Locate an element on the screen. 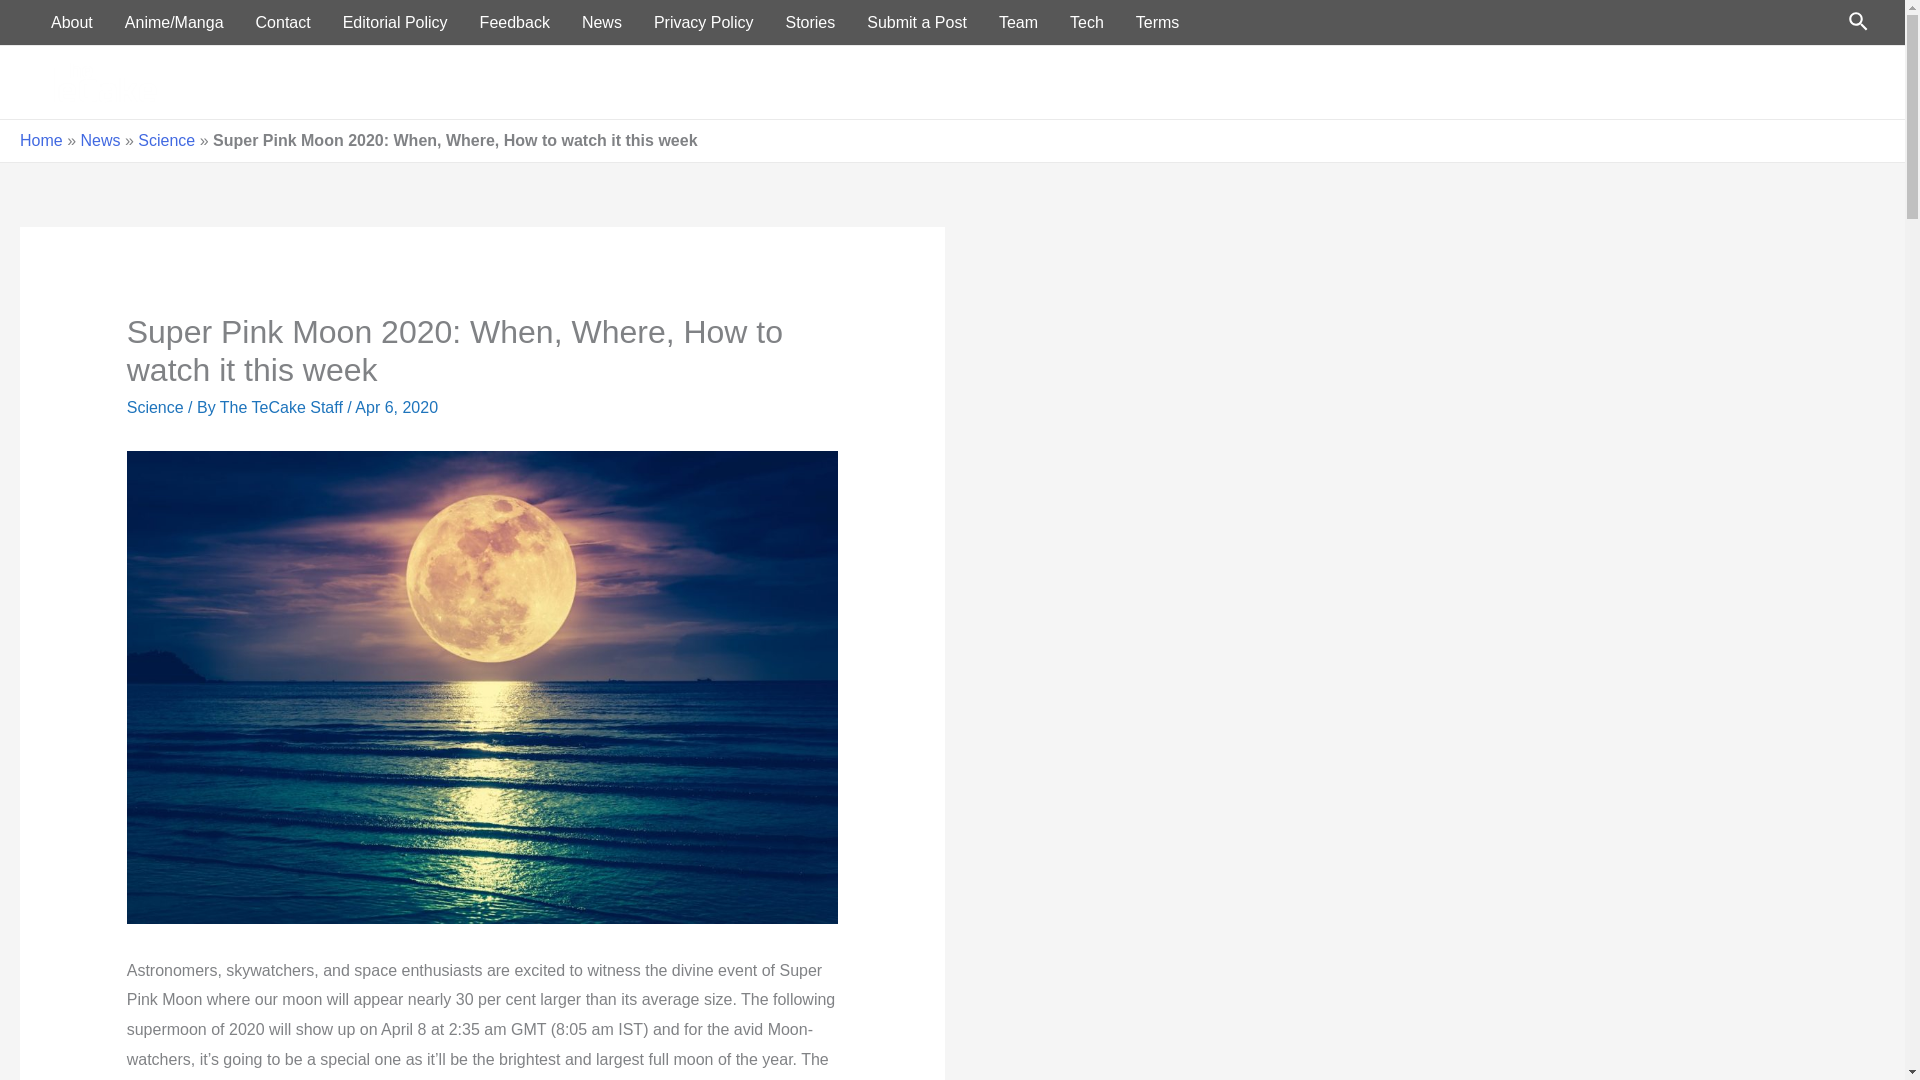 The width and height of the screenshot is (1920, 1080). Team is located at coordinates (1018, 22).